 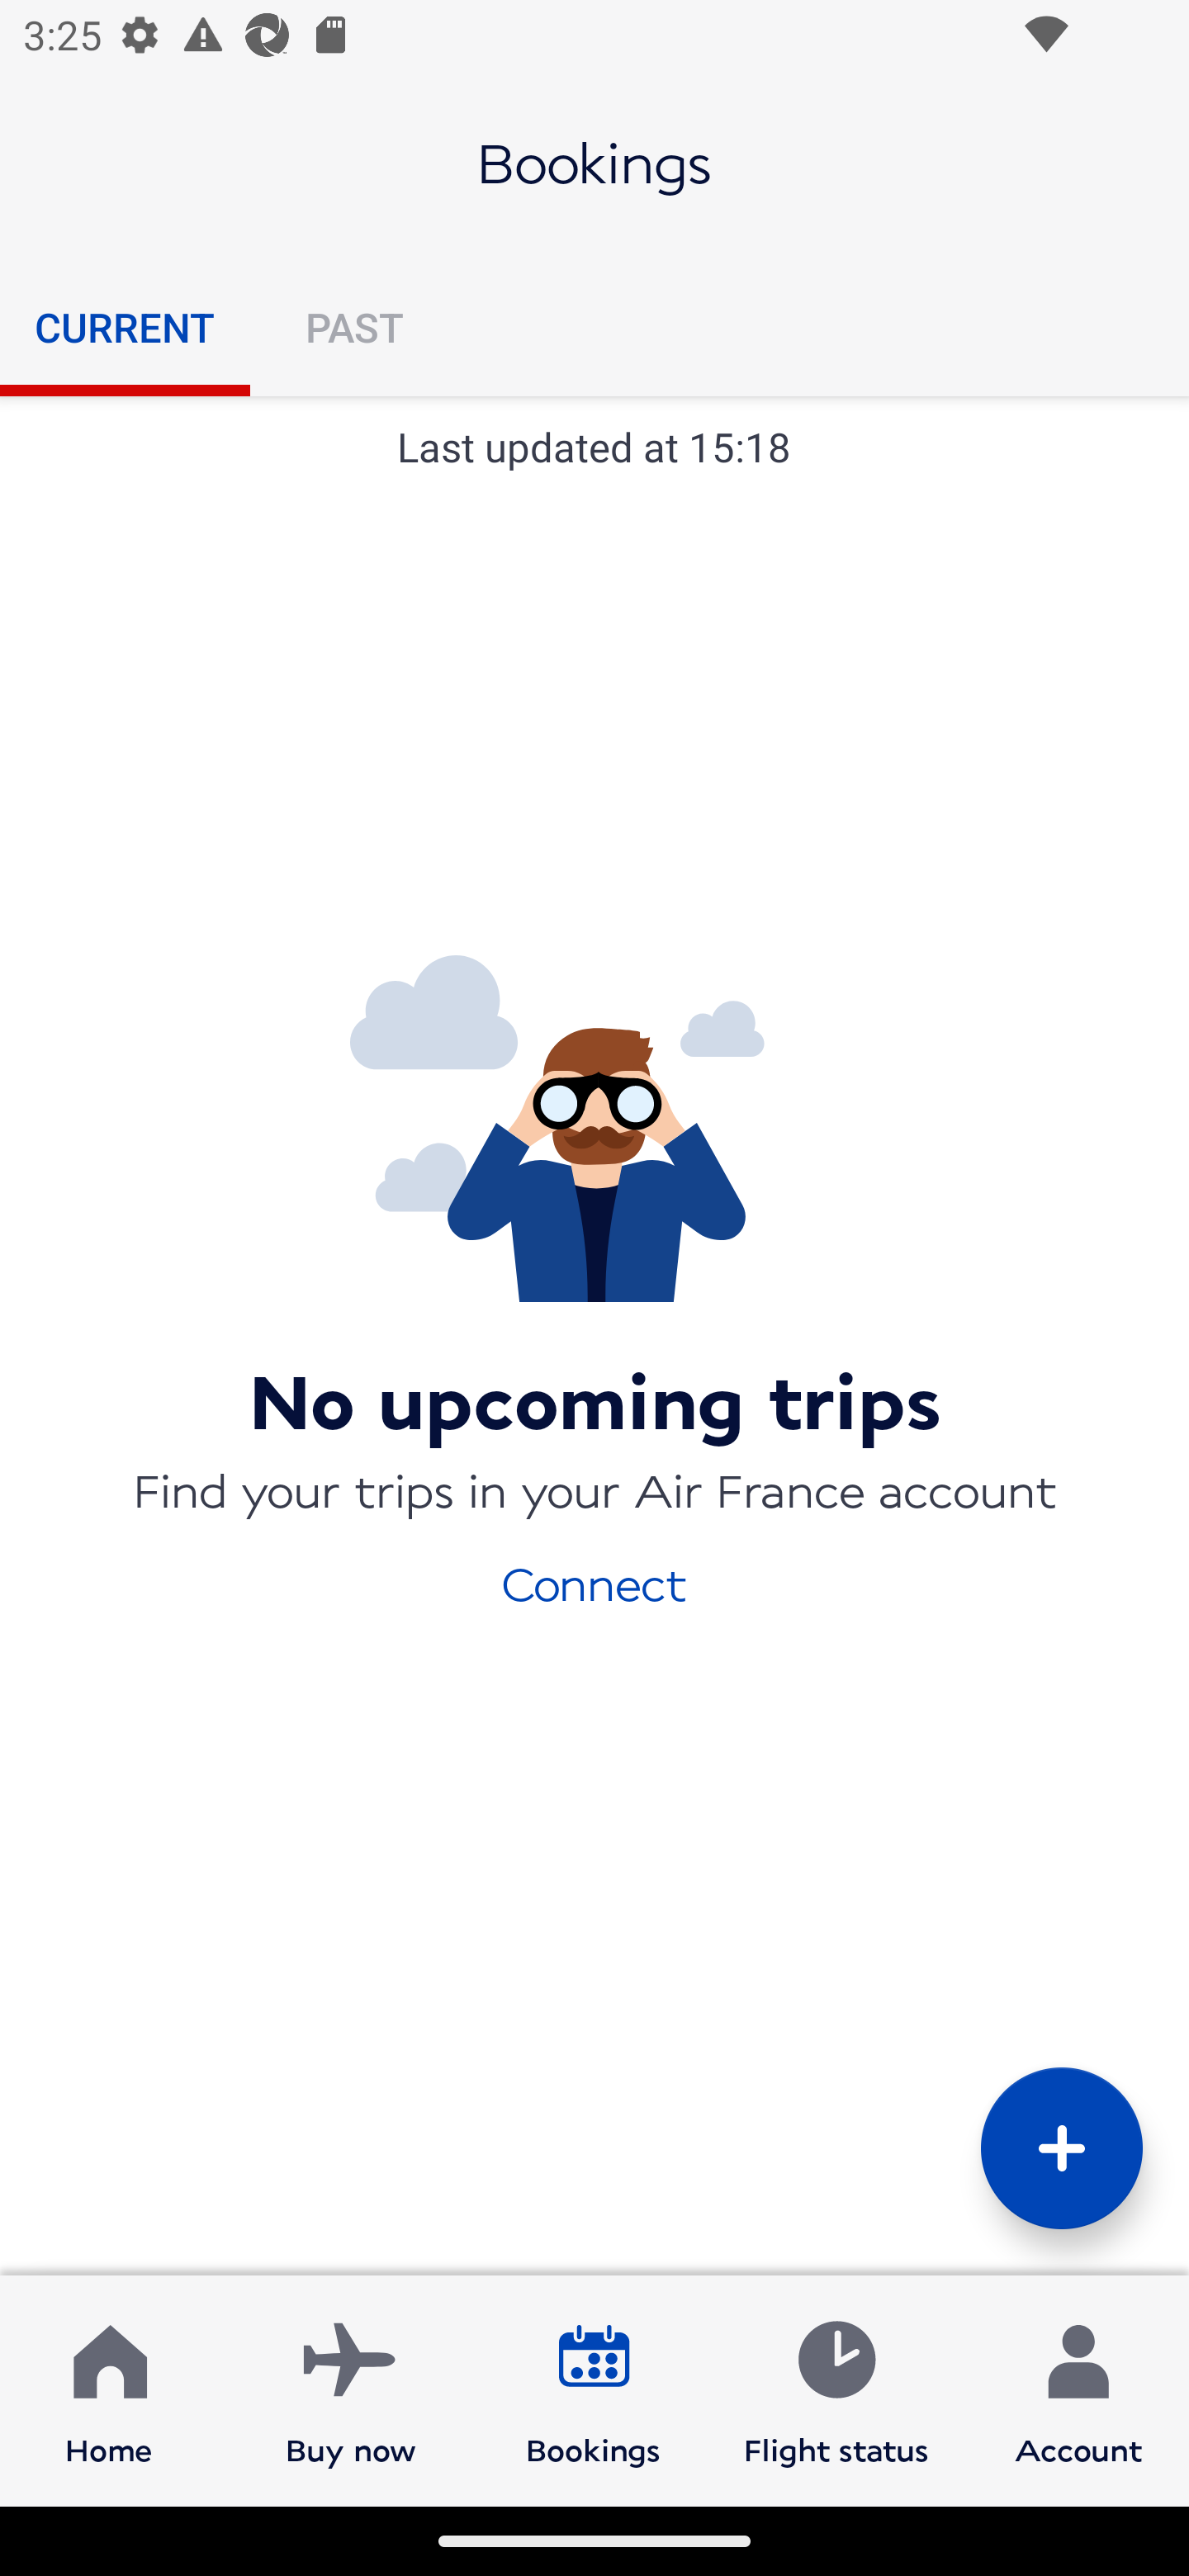 I want to click on Account, so click(x=1078, y=2389).